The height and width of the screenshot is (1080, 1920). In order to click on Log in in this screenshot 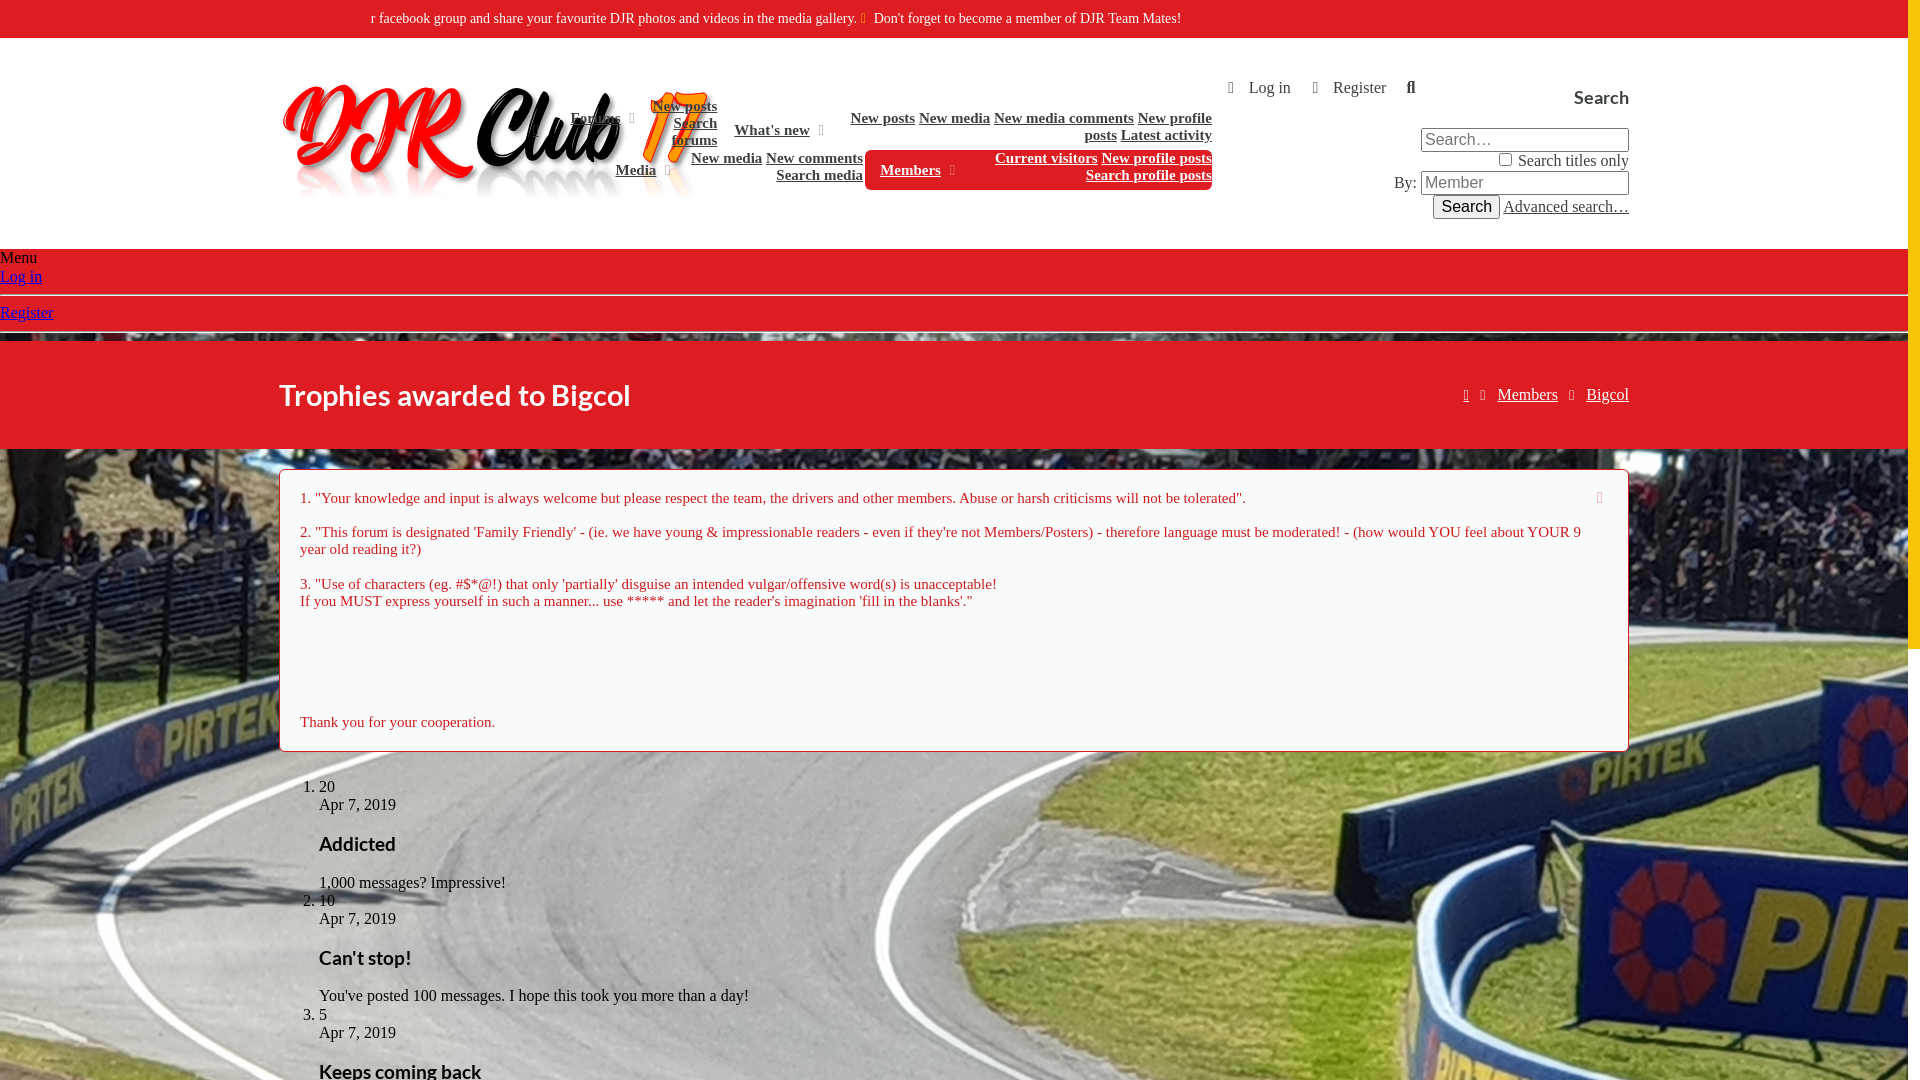, I will do `click(21, 276)`.